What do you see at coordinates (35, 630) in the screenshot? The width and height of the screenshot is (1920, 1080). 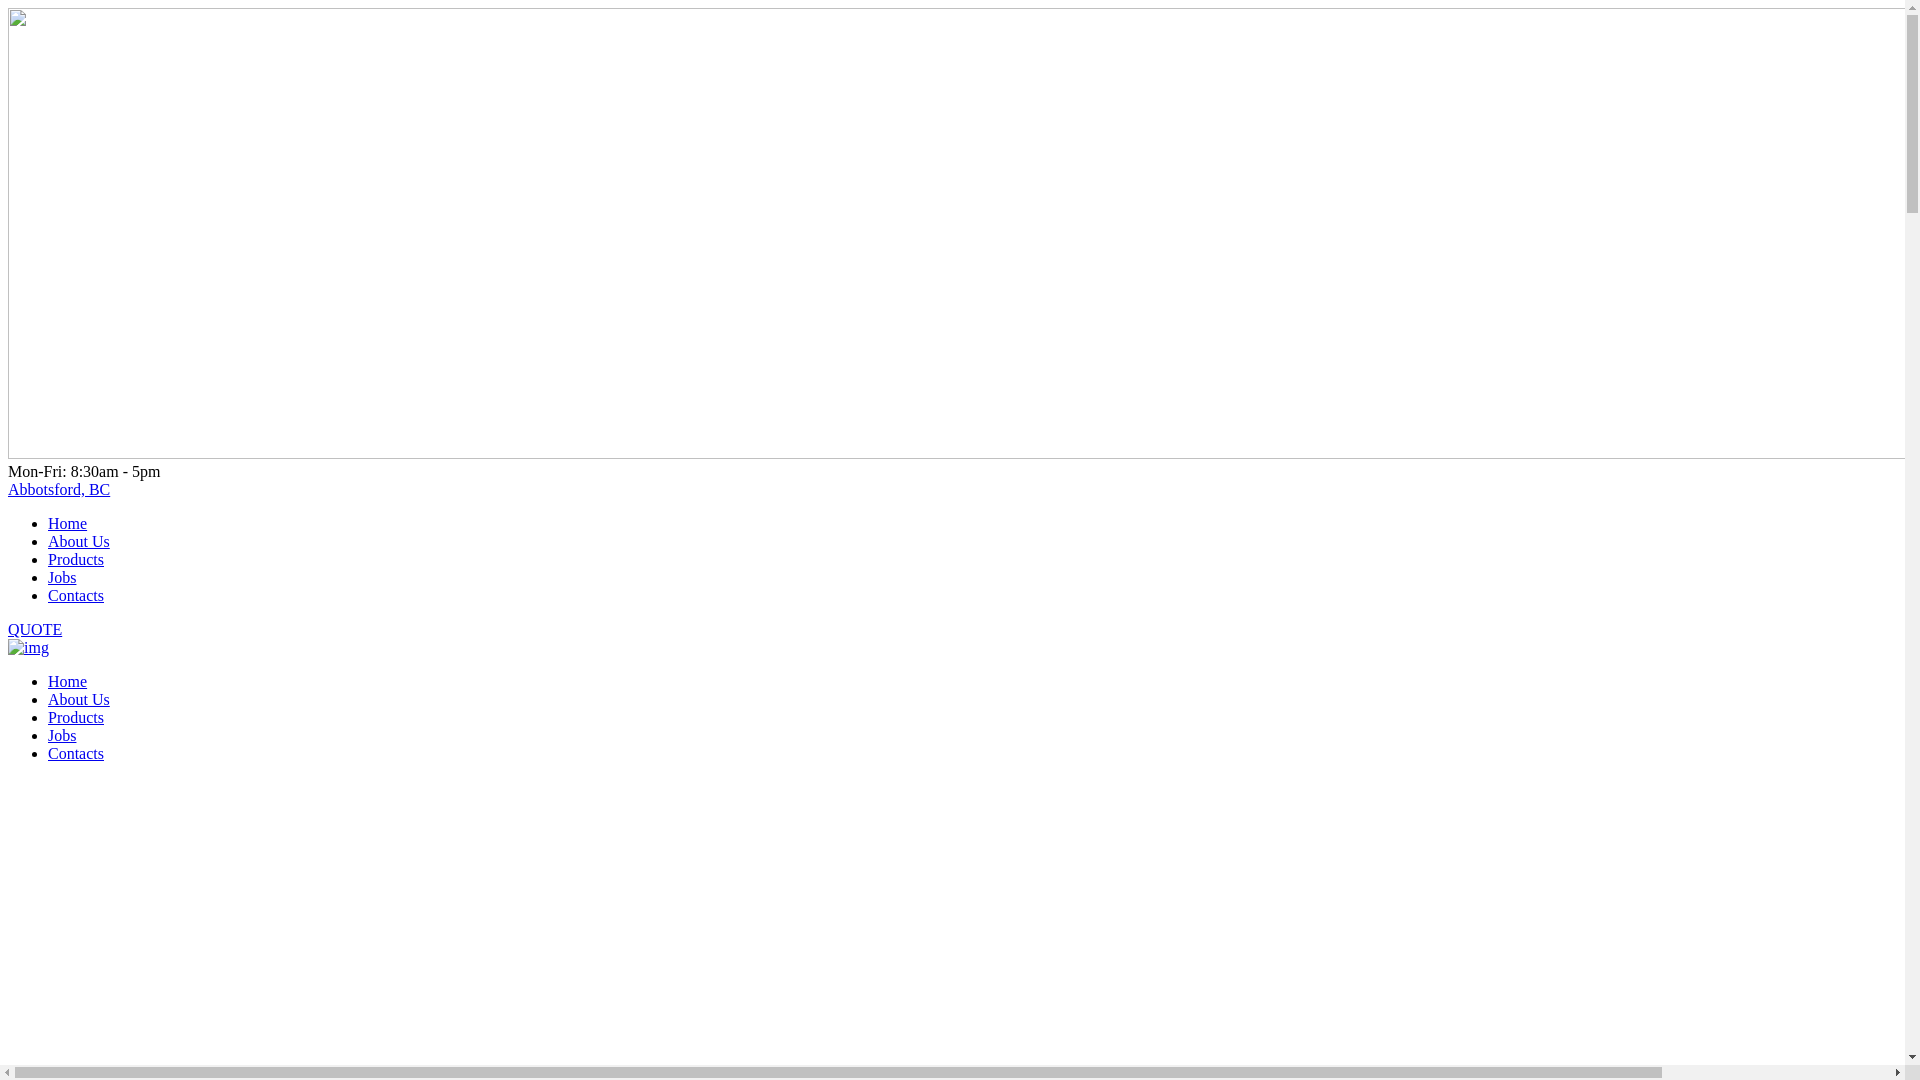 I see `QUOTE` at bounding box center [35, 630].